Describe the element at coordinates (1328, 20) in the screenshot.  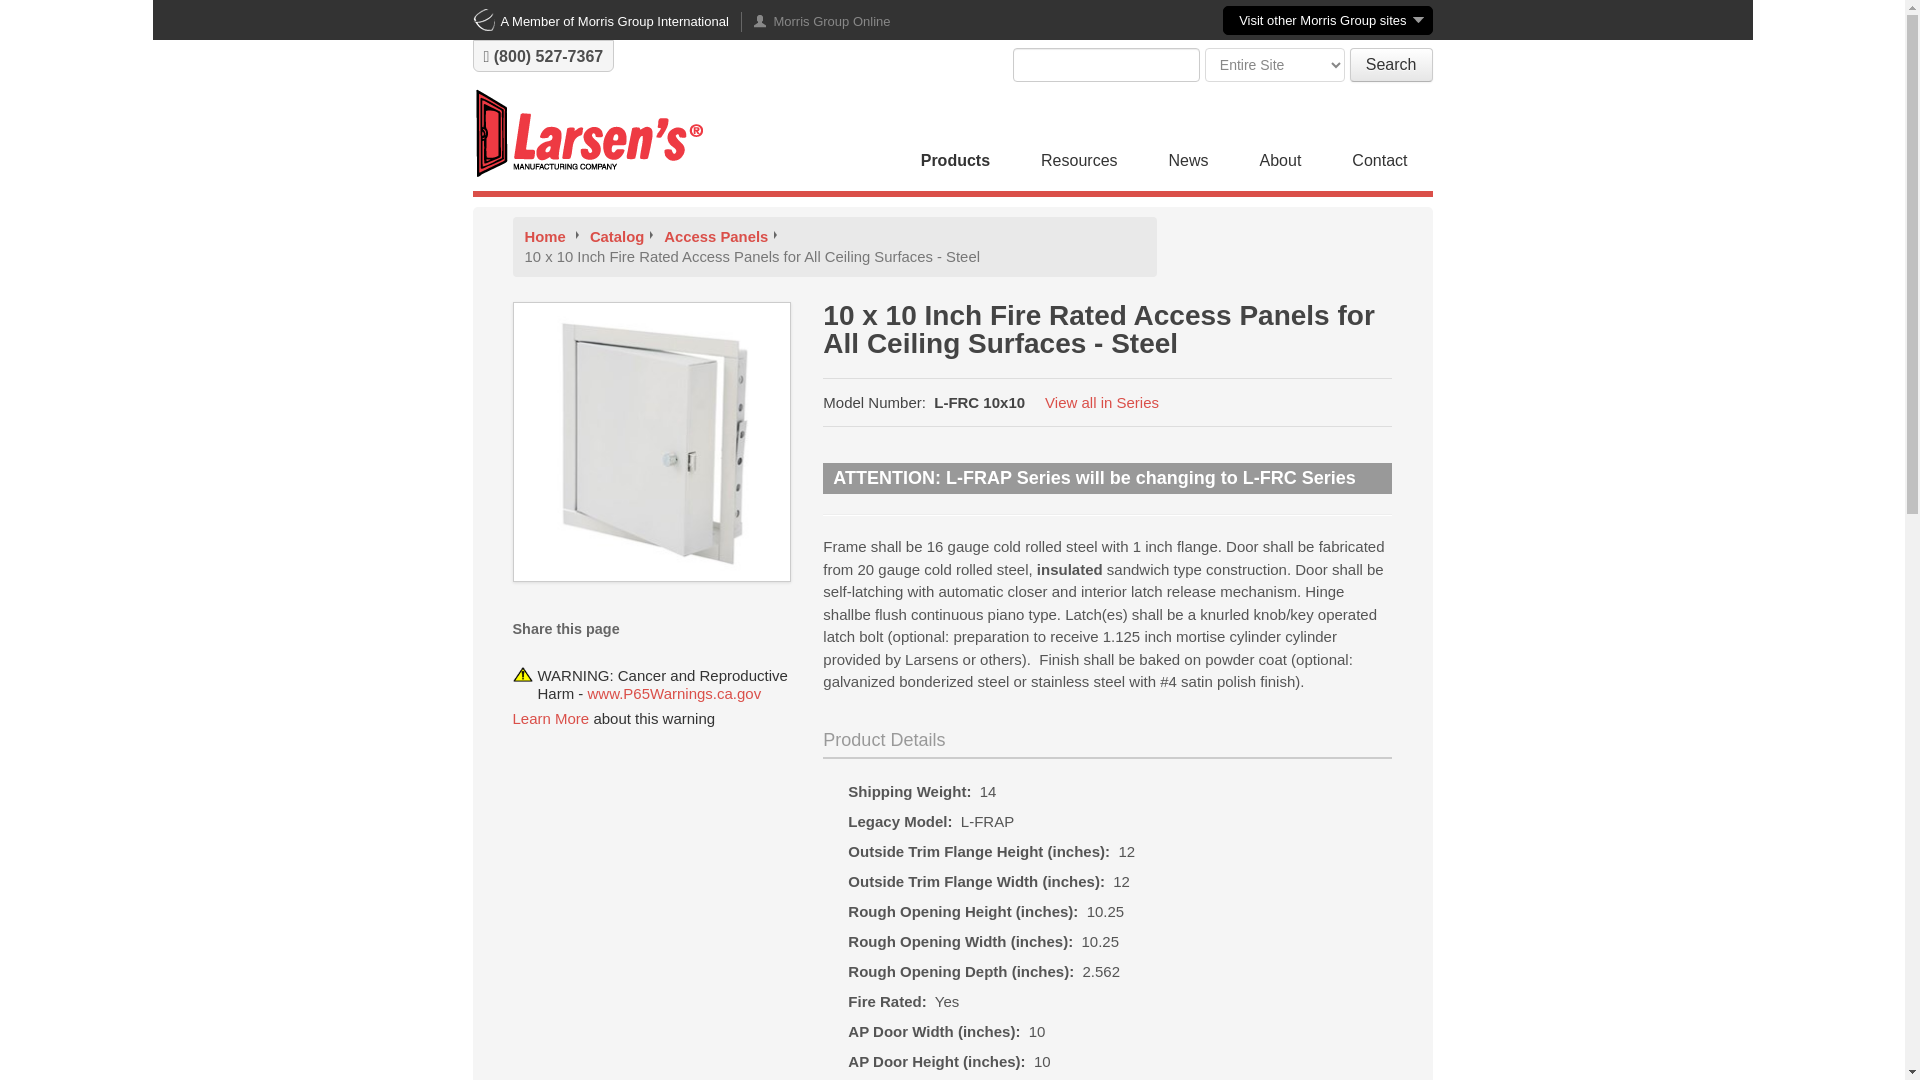
I see `Visit other Morris Group sites` at that location.